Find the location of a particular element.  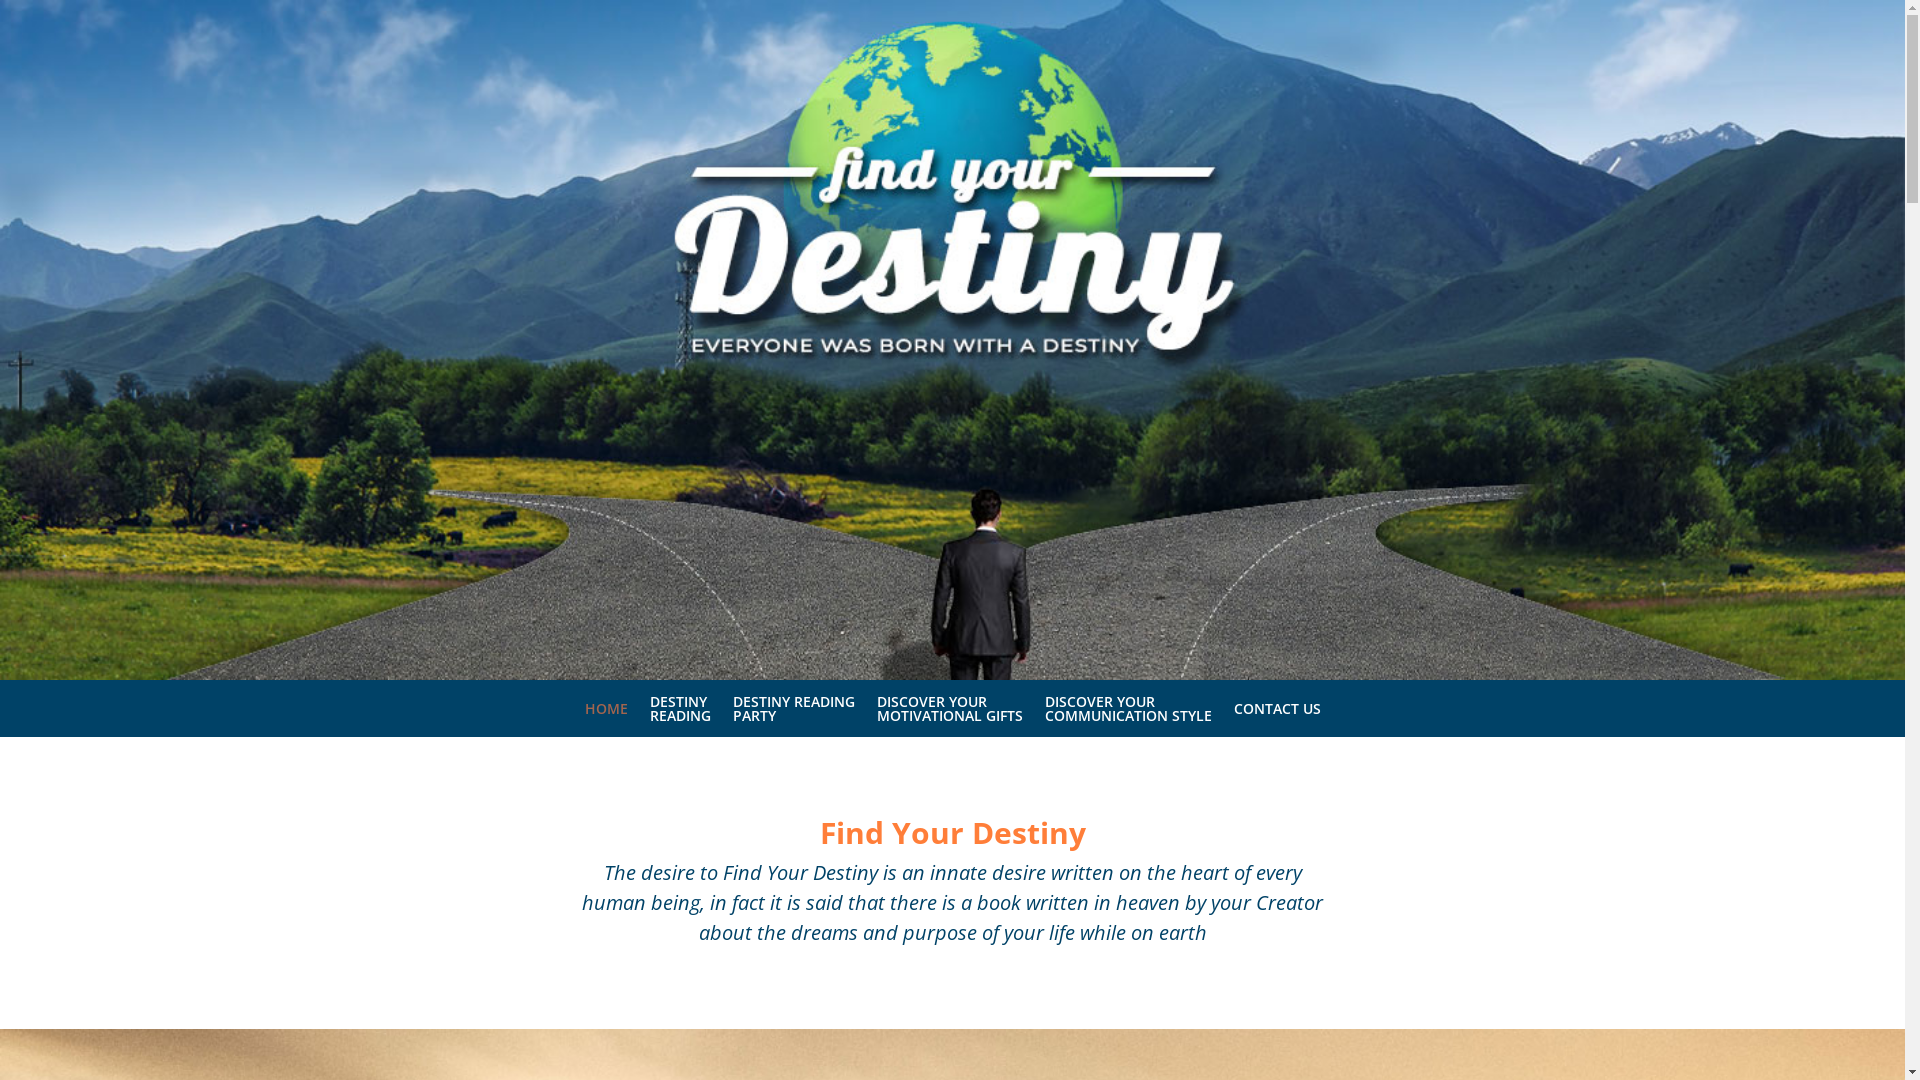

DISCOVER YOUR
COMMUNICATION STYLE is located at coordinates (1128, 716).